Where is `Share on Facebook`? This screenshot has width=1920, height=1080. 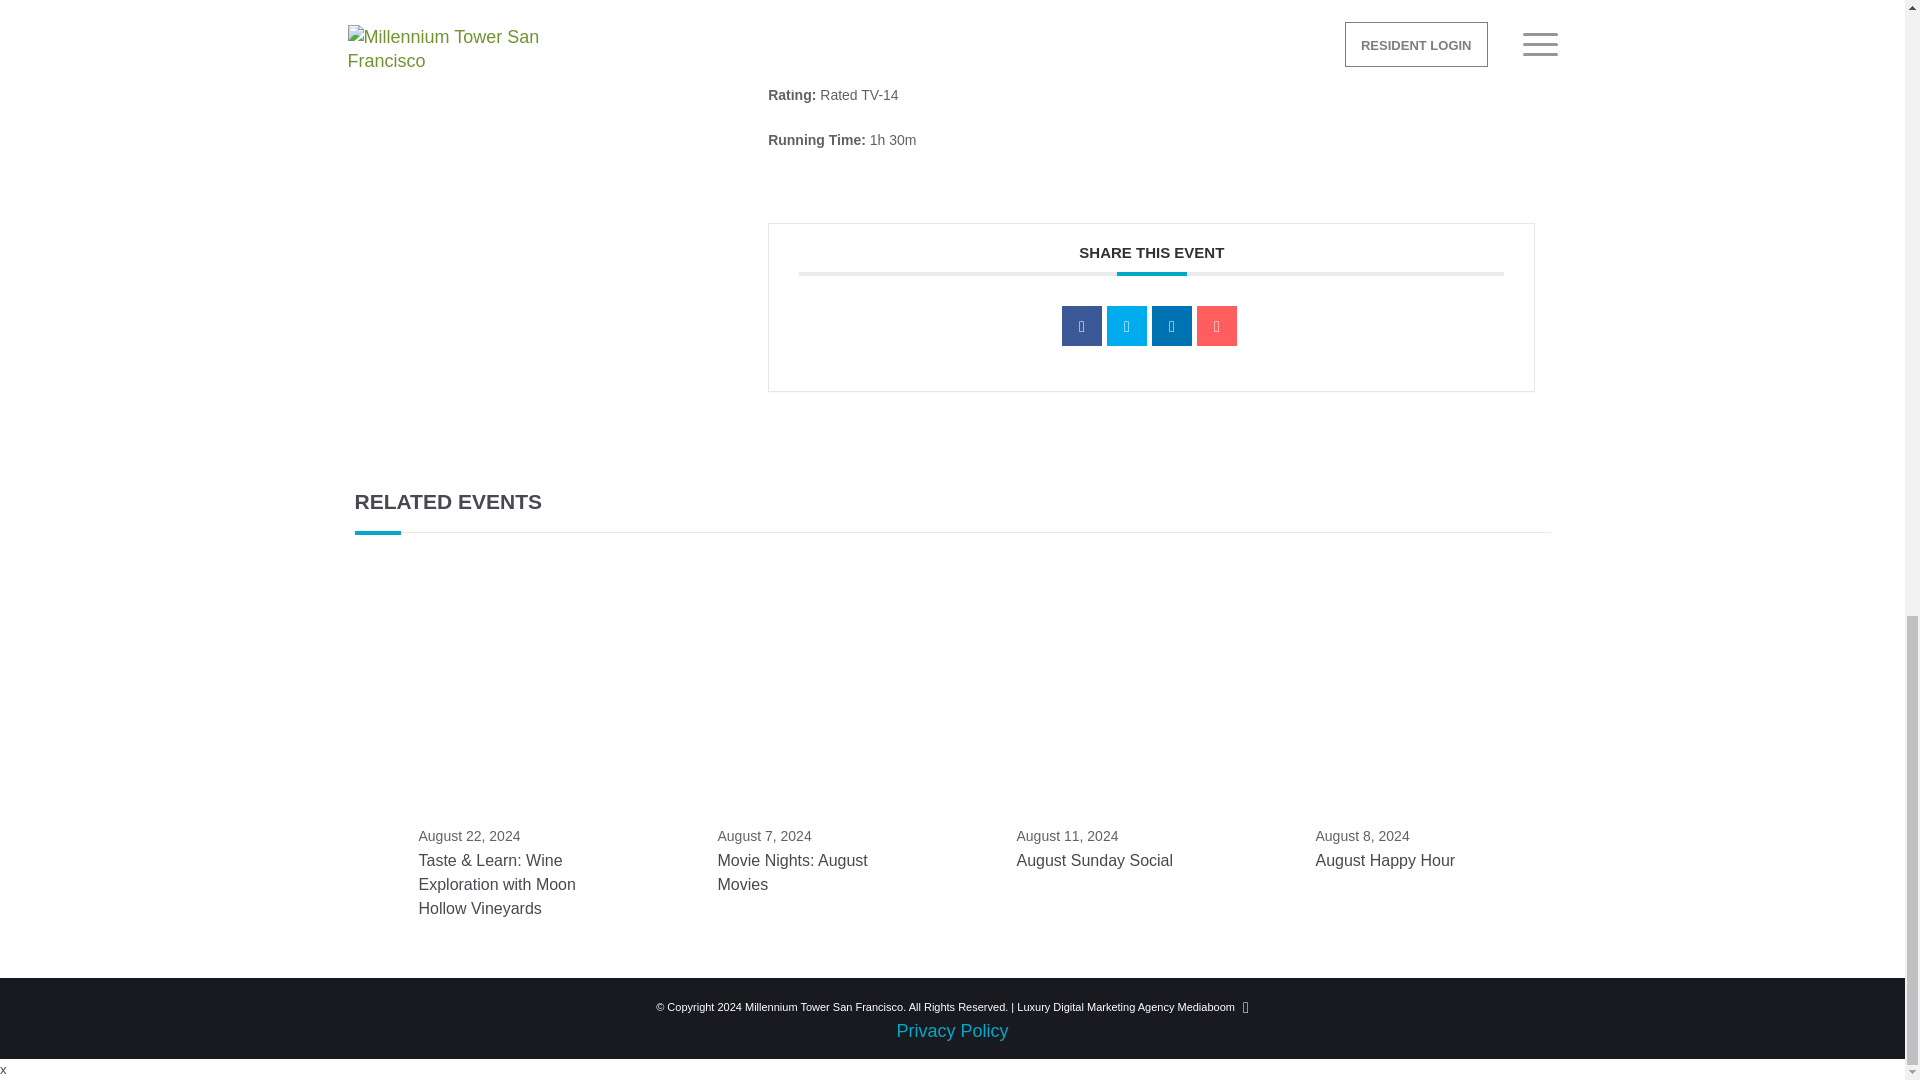 Share on Facebook is located at coordinates (1082, 325).